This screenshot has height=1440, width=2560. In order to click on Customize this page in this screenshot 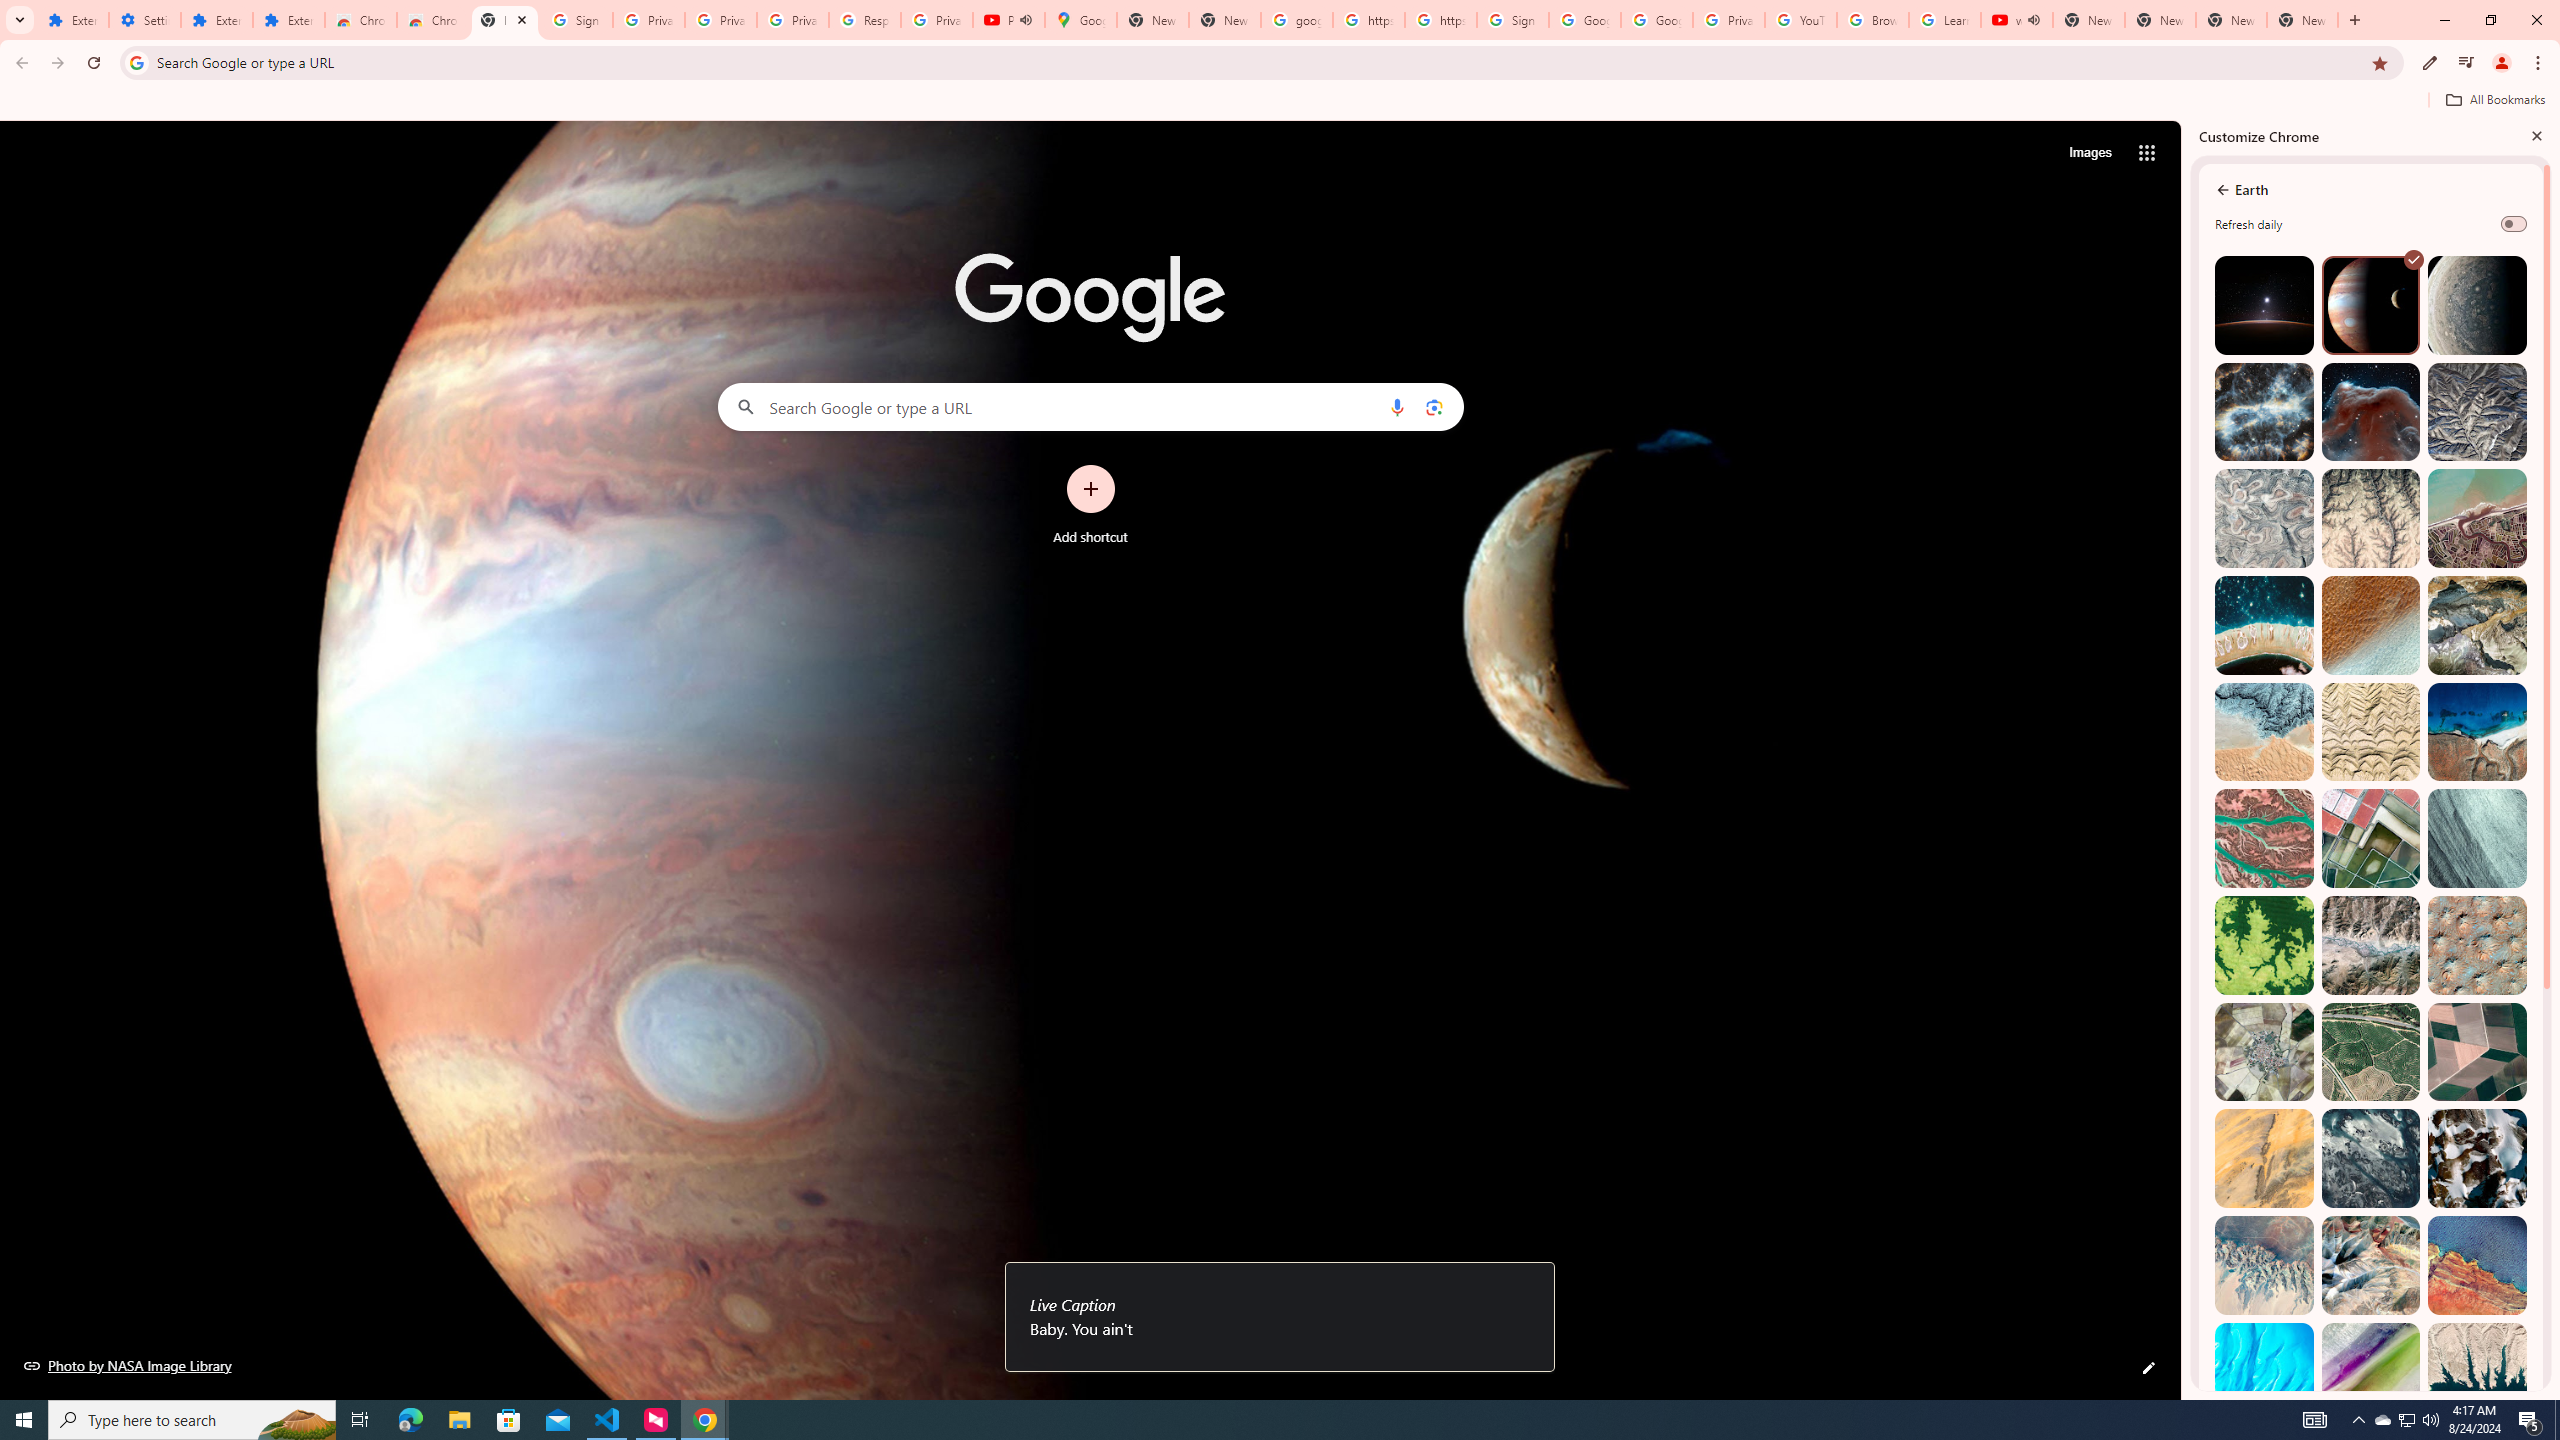, I will do `click(2148, 1368)`.